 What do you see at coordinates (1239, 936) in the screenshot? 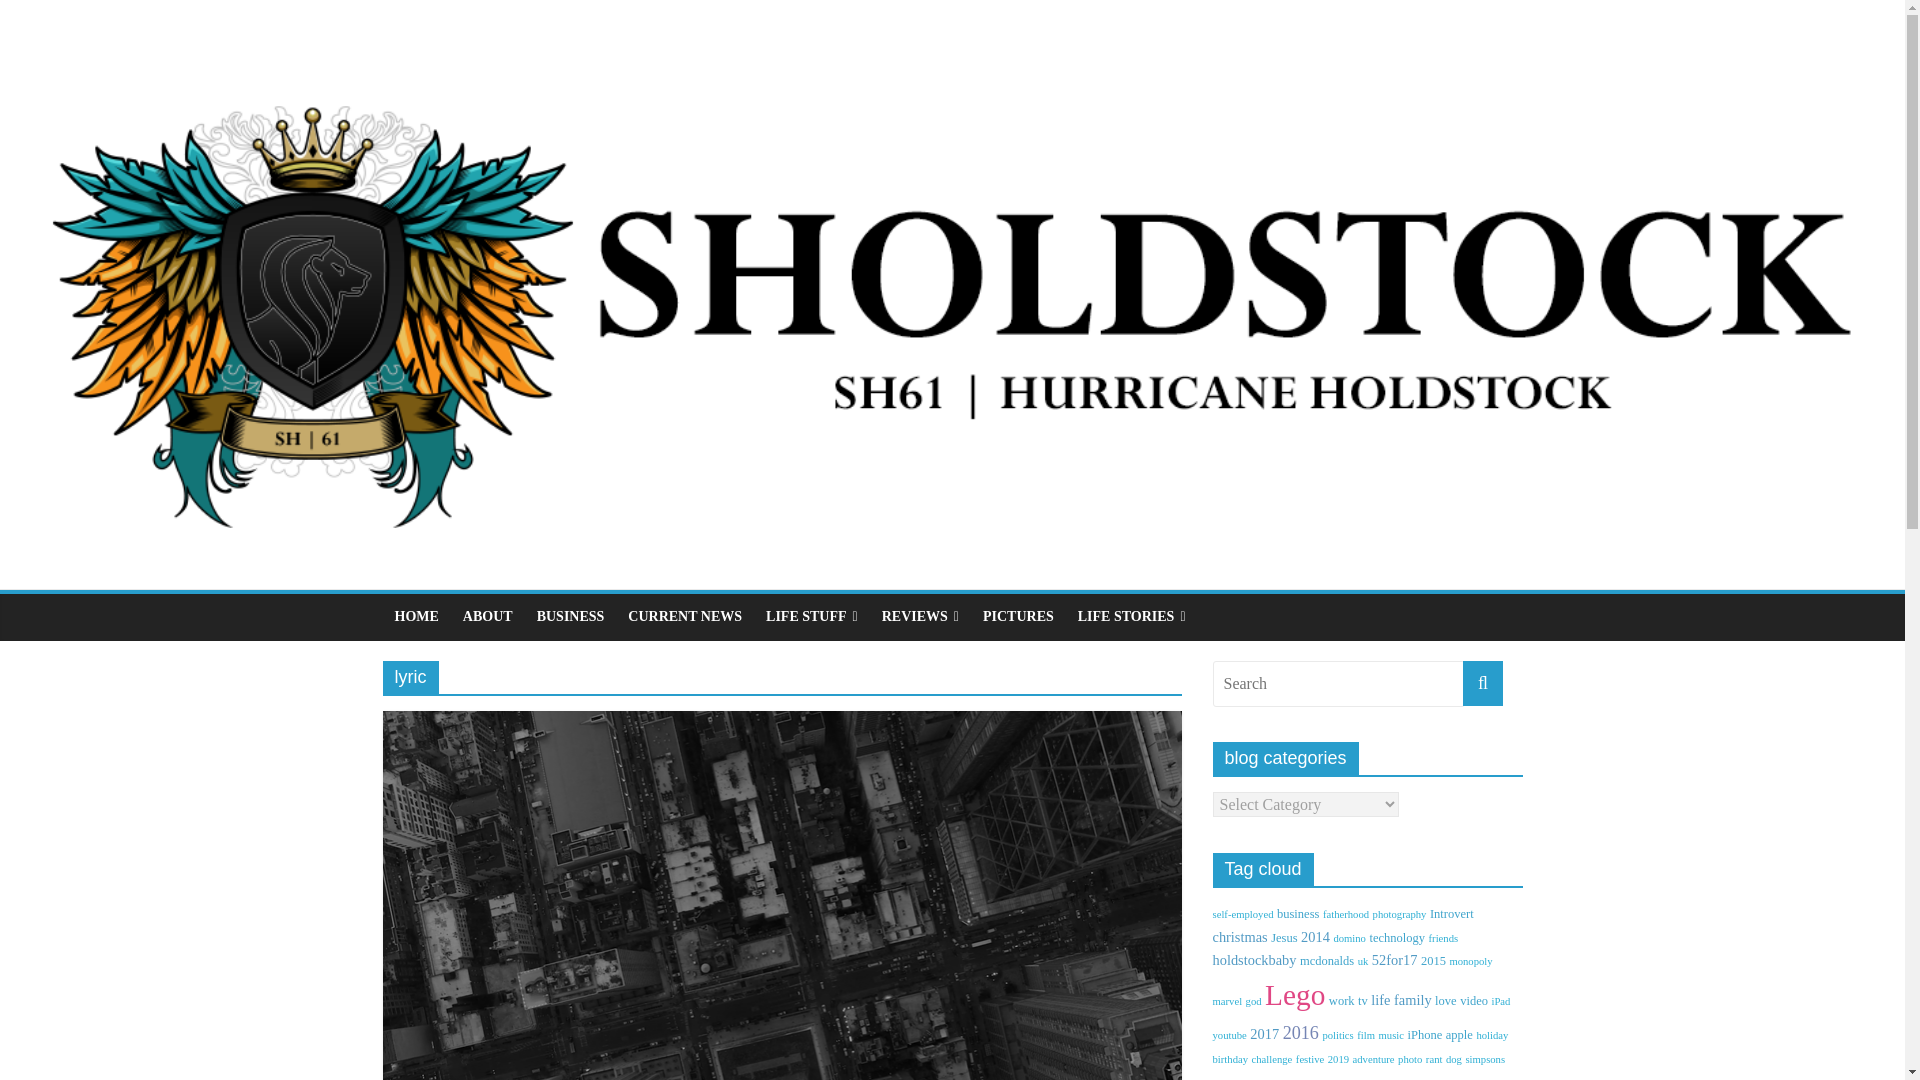
I see `19 topics` at bounding box center [1239, 936].